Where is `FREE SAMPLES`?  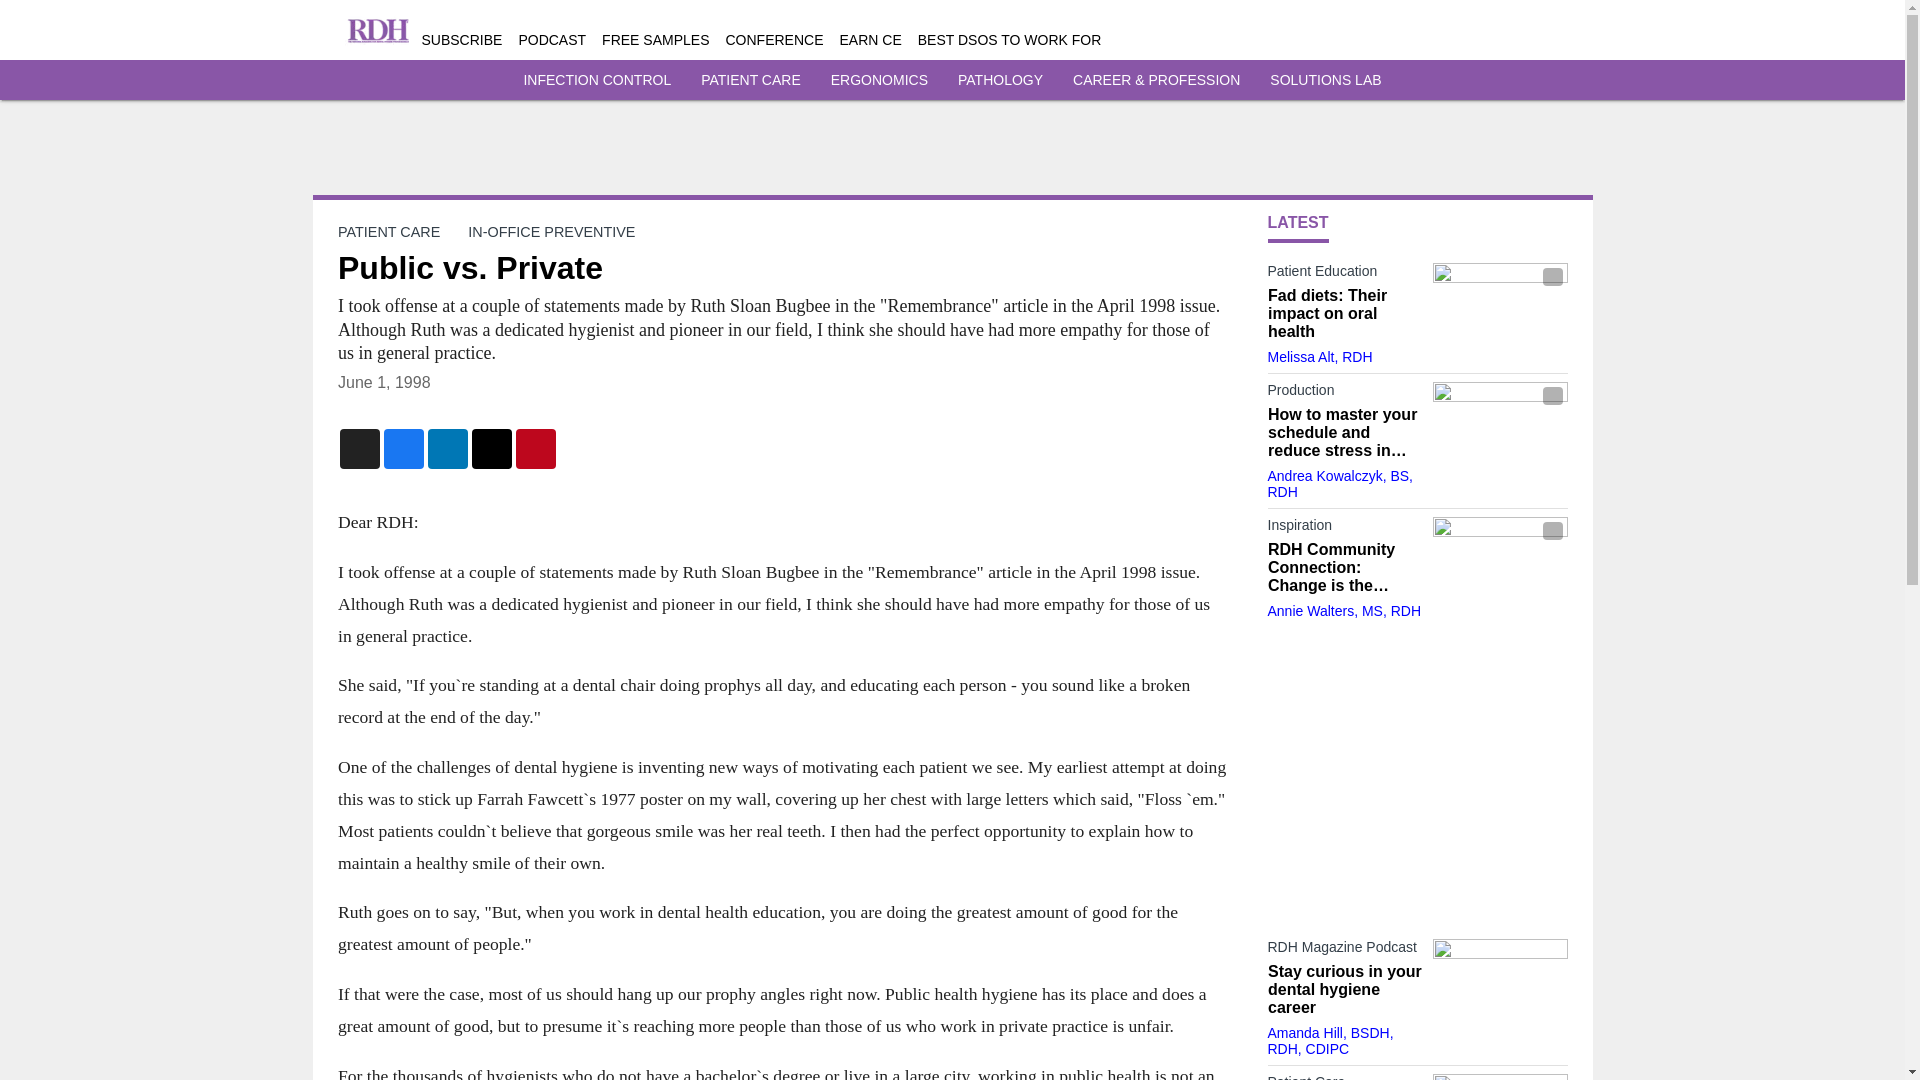 FREE SAMPLES is located at coordinates (655, 40).